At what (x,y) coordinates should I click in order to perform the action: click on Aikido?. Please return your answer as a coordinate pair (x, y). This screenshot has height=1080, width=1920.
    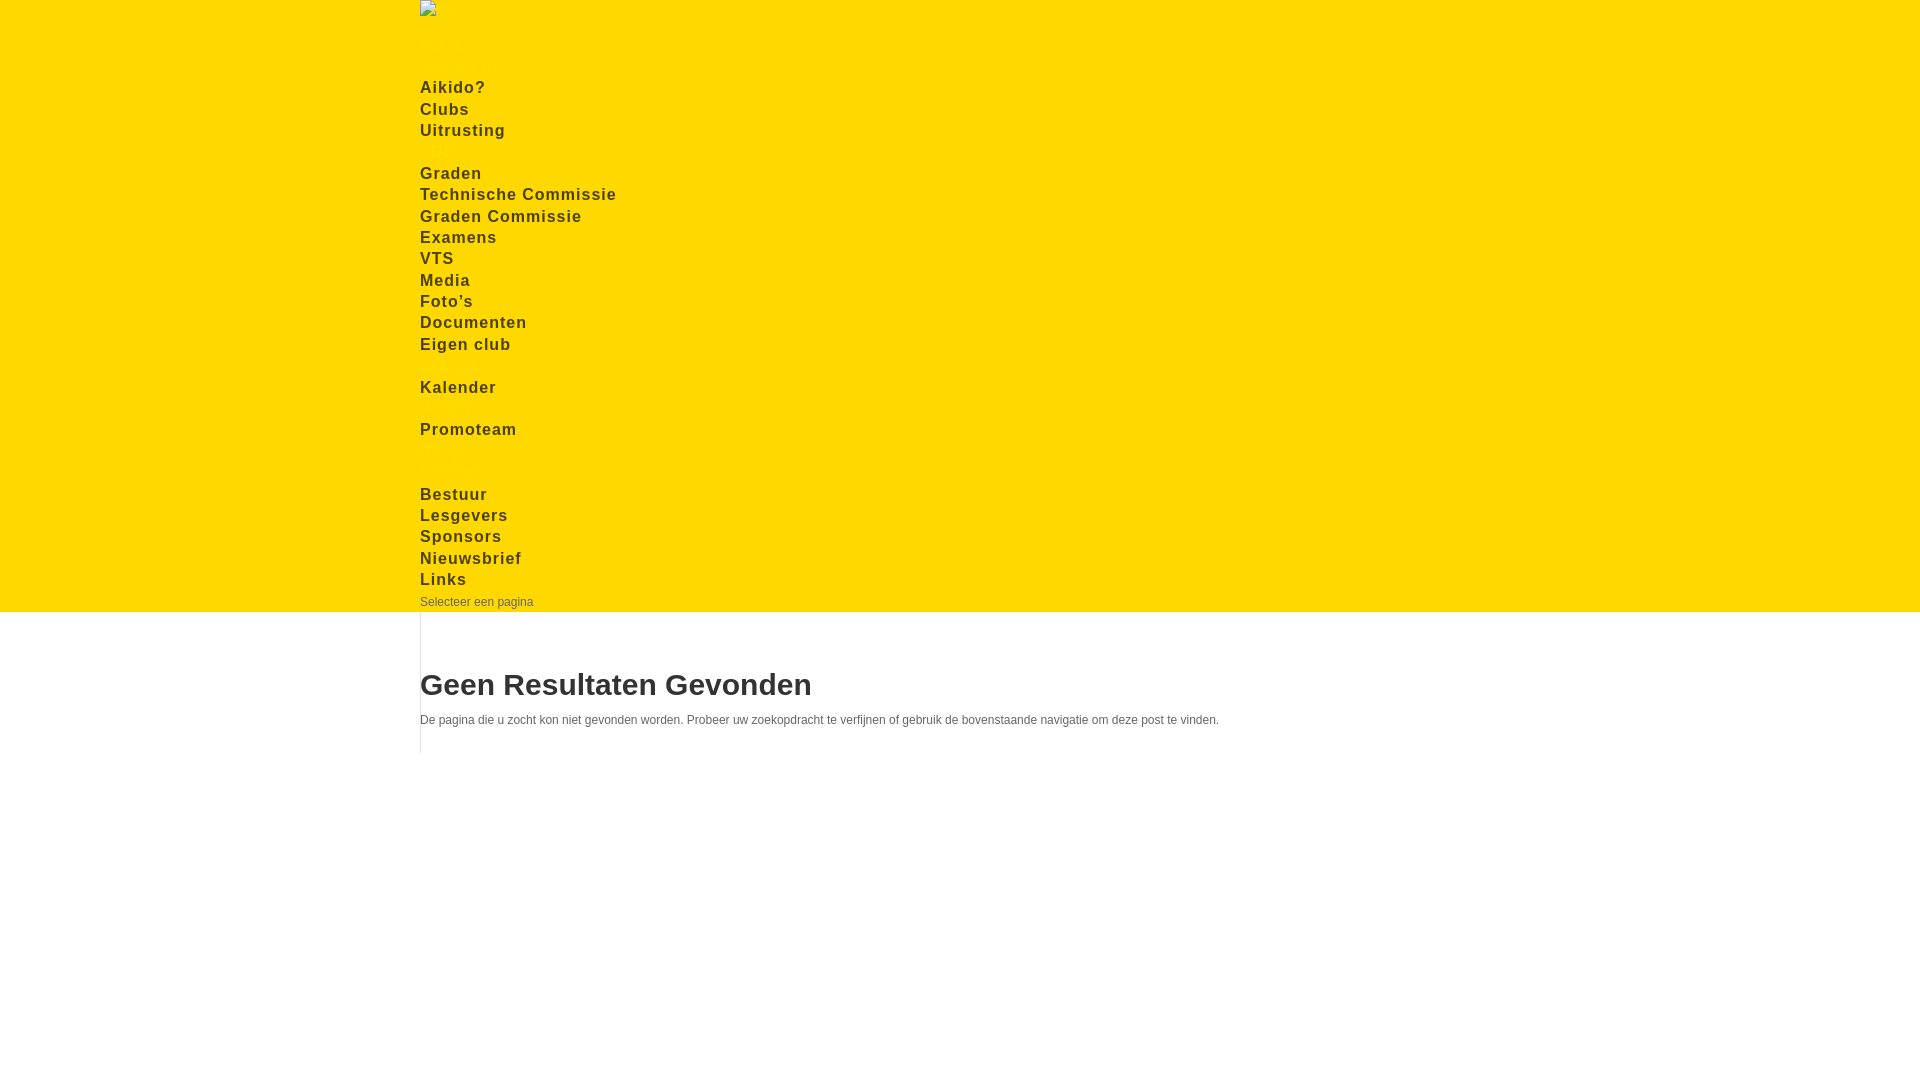
    Looking at the image, I should click on (453, 88).